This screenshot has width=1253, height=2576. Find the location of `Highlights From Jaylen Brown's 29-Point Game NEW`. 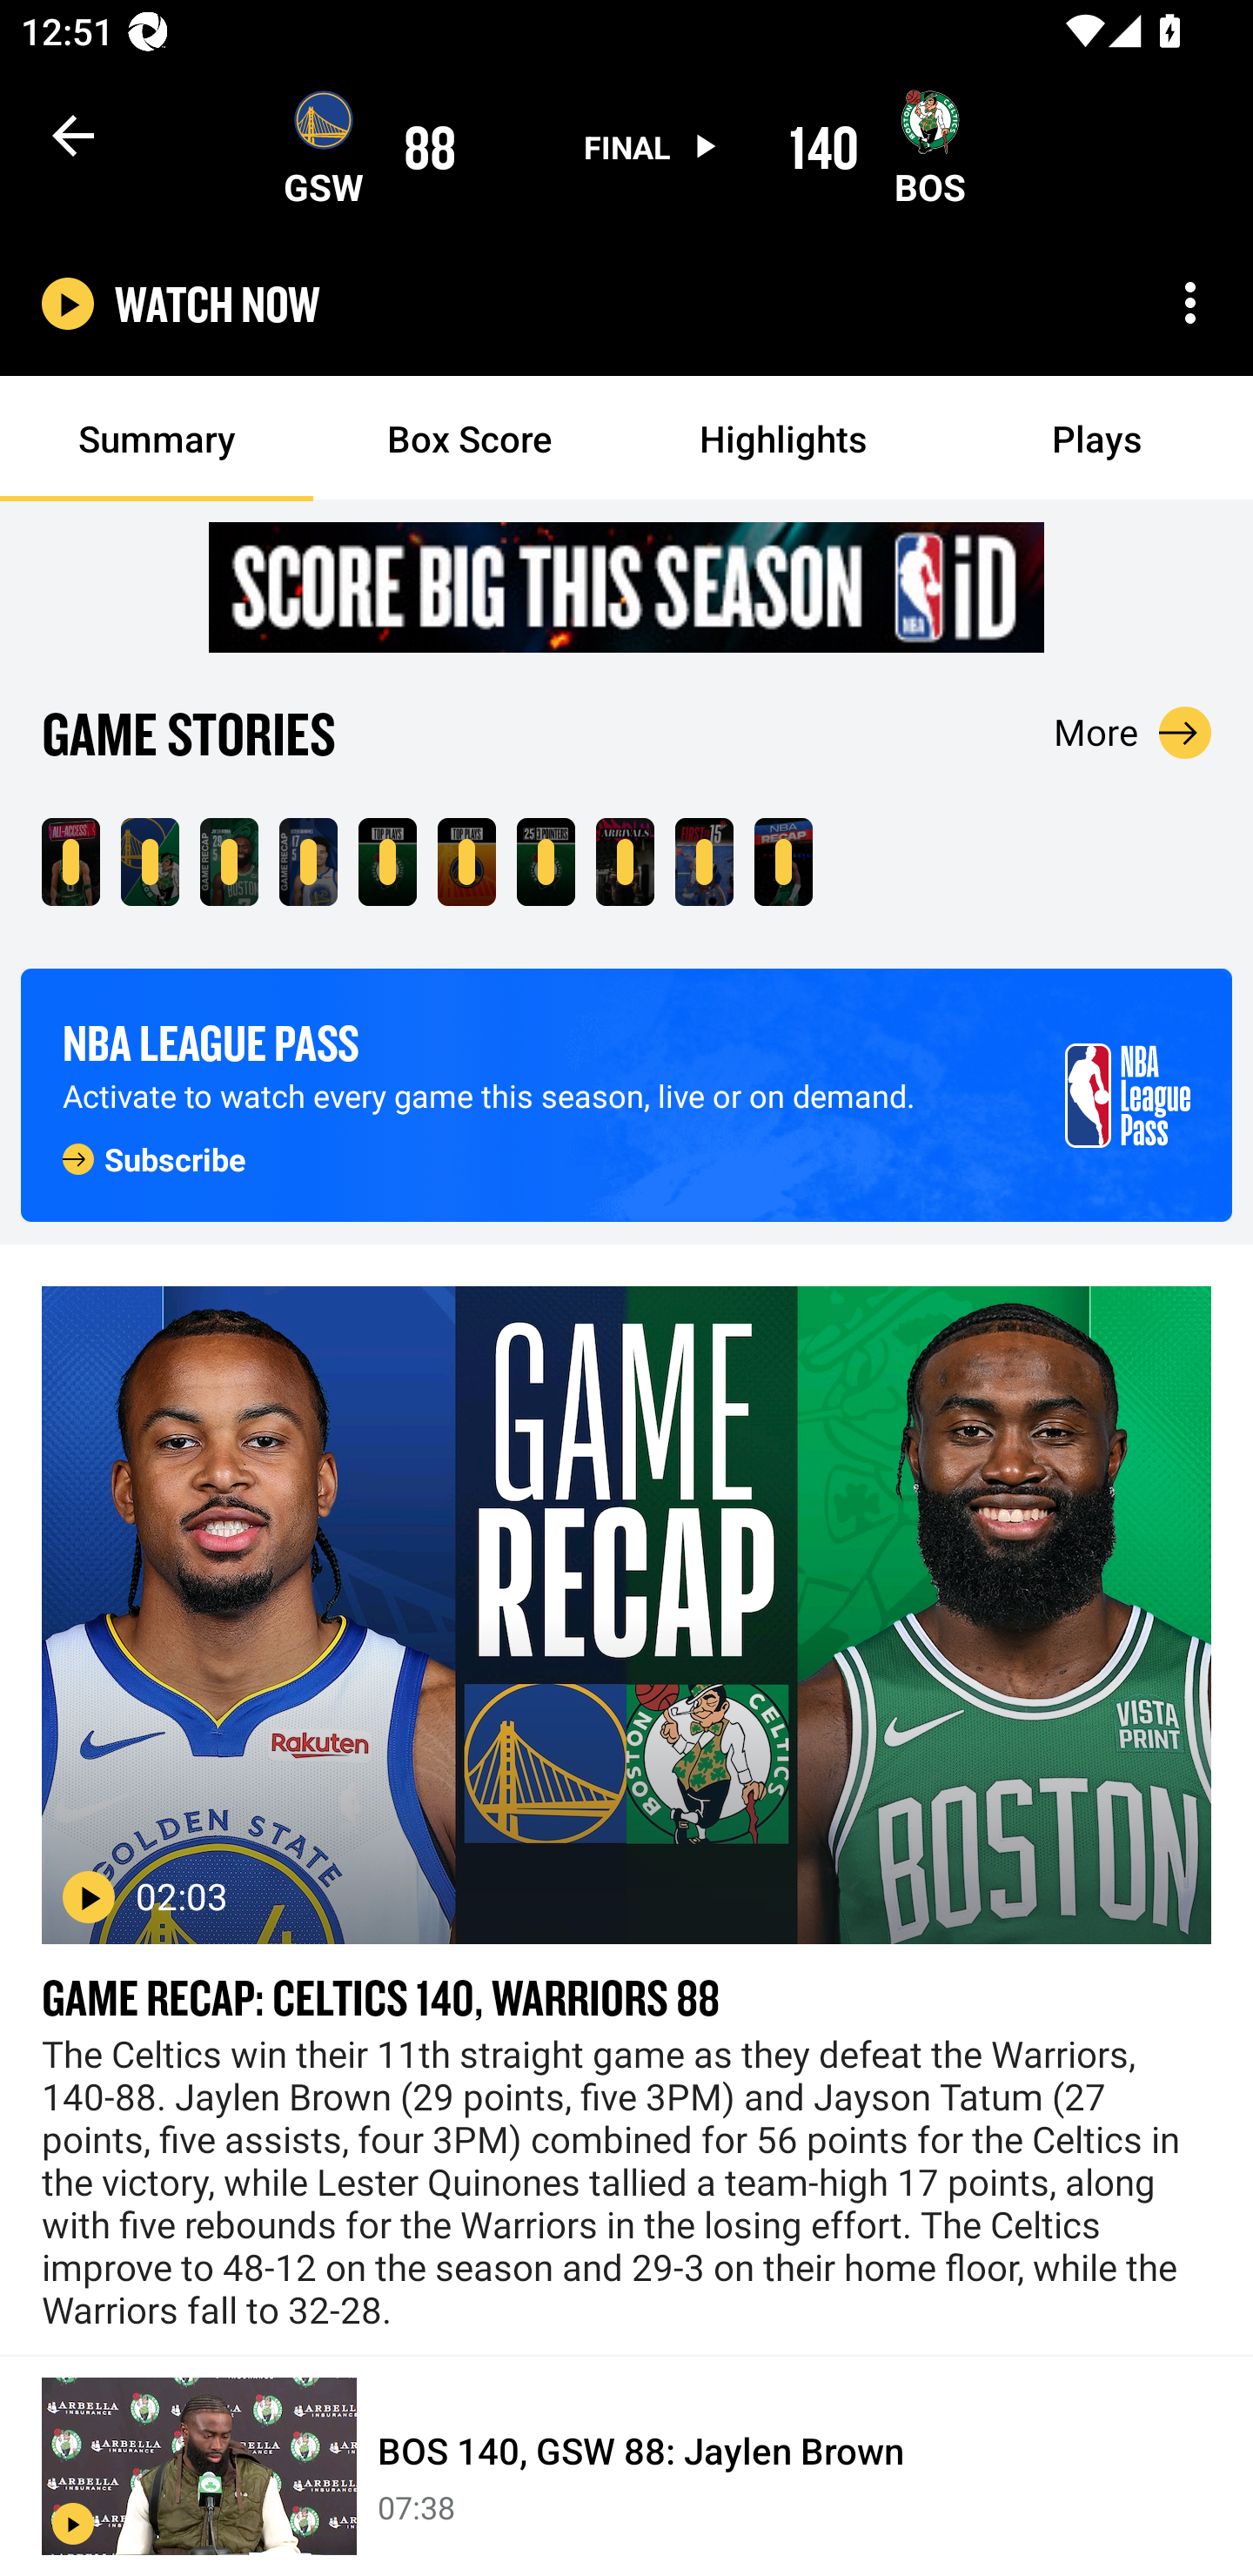

Highlights From Jaylen Brown's 29-Point Game NEW is located at coordinates (229, 862).